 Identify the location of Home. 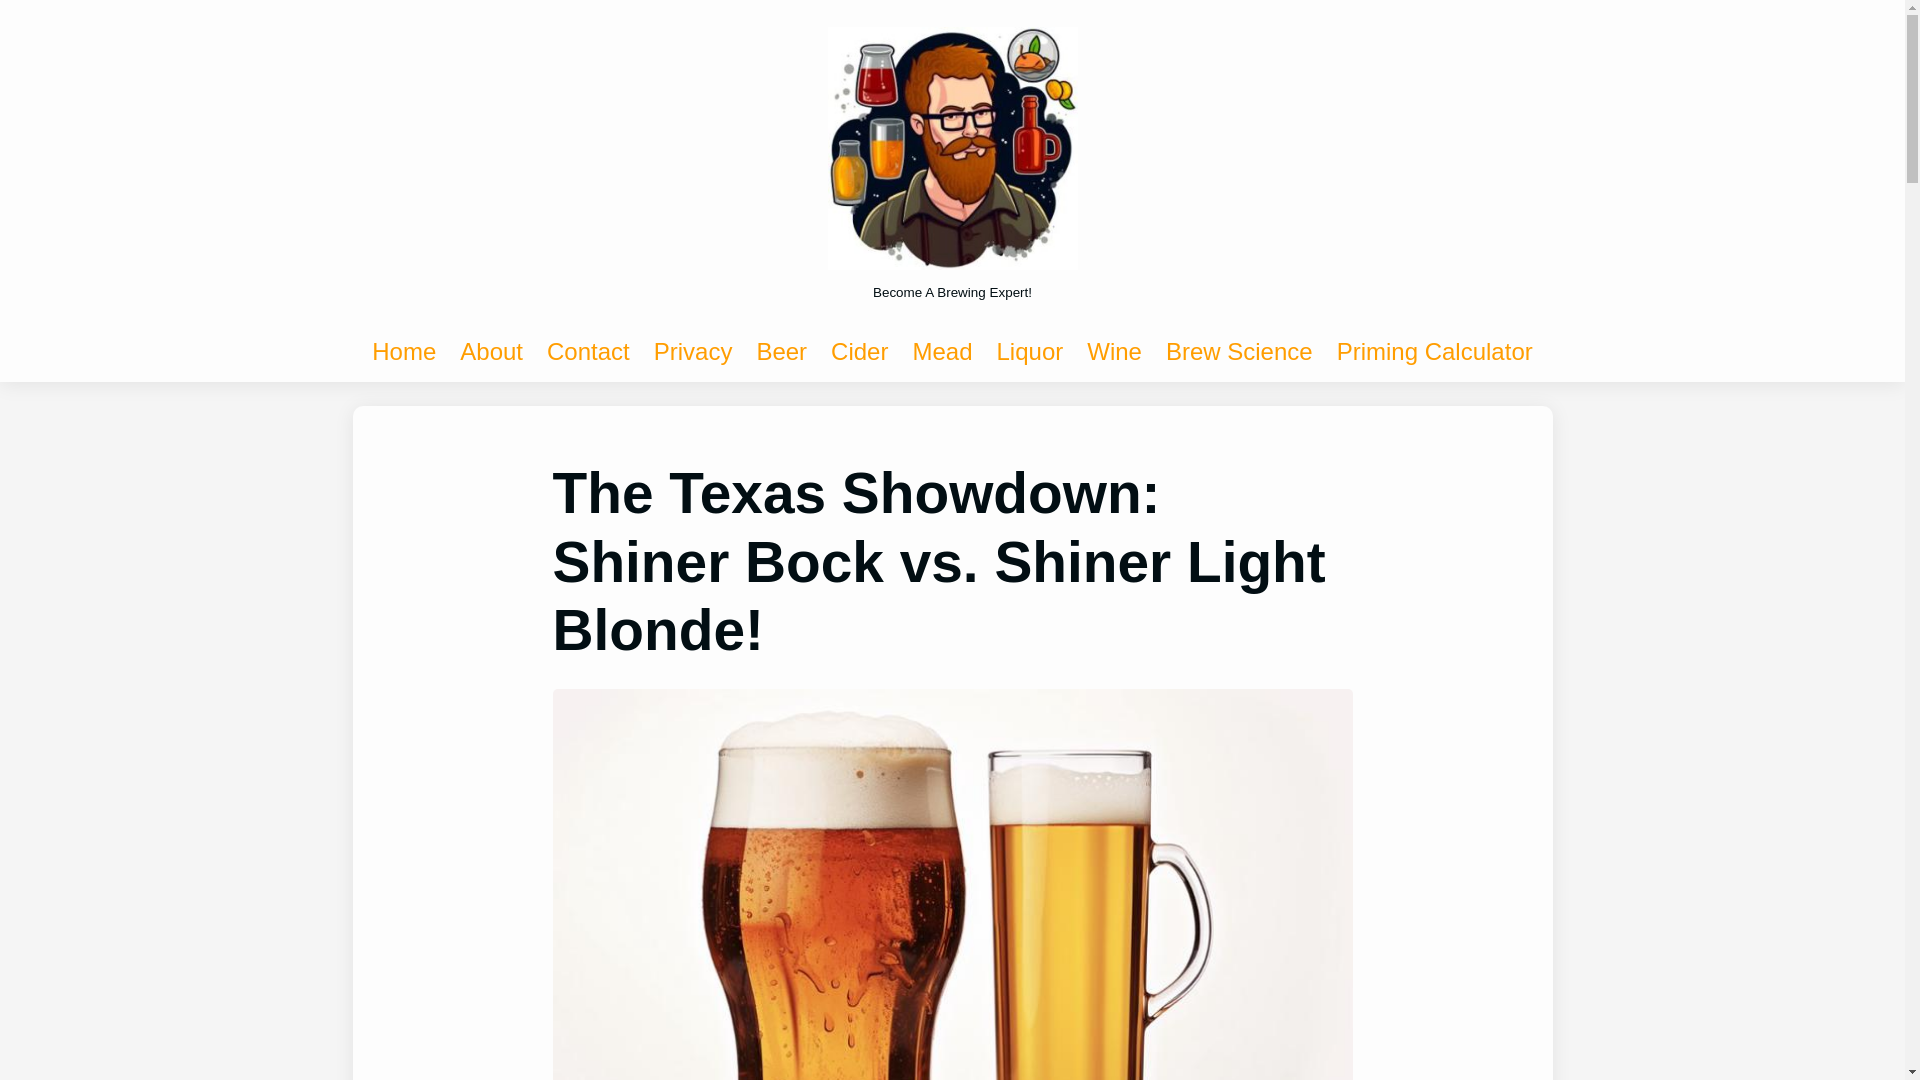
(404, 352).